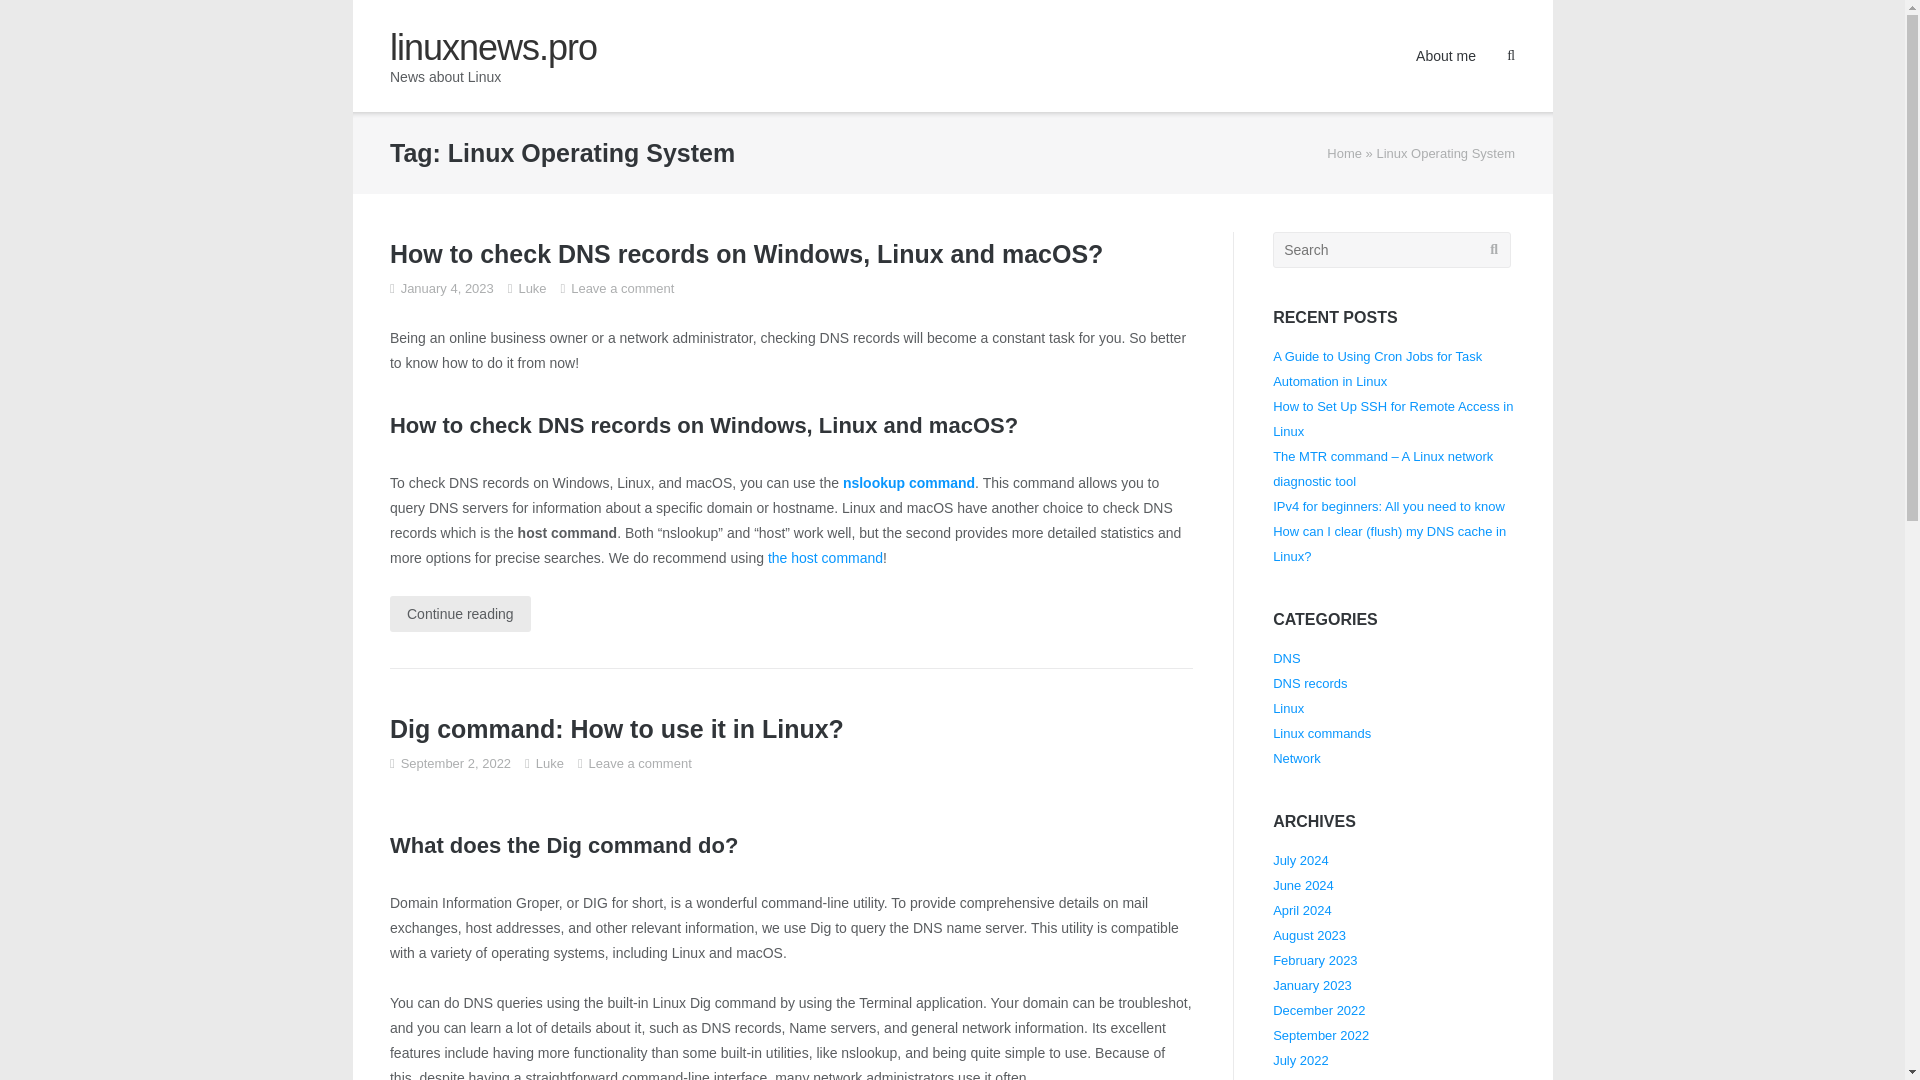 Image resolution: width=1920 pixels, height=1080 pixels. Describe the element at coordinates (616, 728) in the screenshot. I see `Dig command: How to use it in Linux?` at that location.